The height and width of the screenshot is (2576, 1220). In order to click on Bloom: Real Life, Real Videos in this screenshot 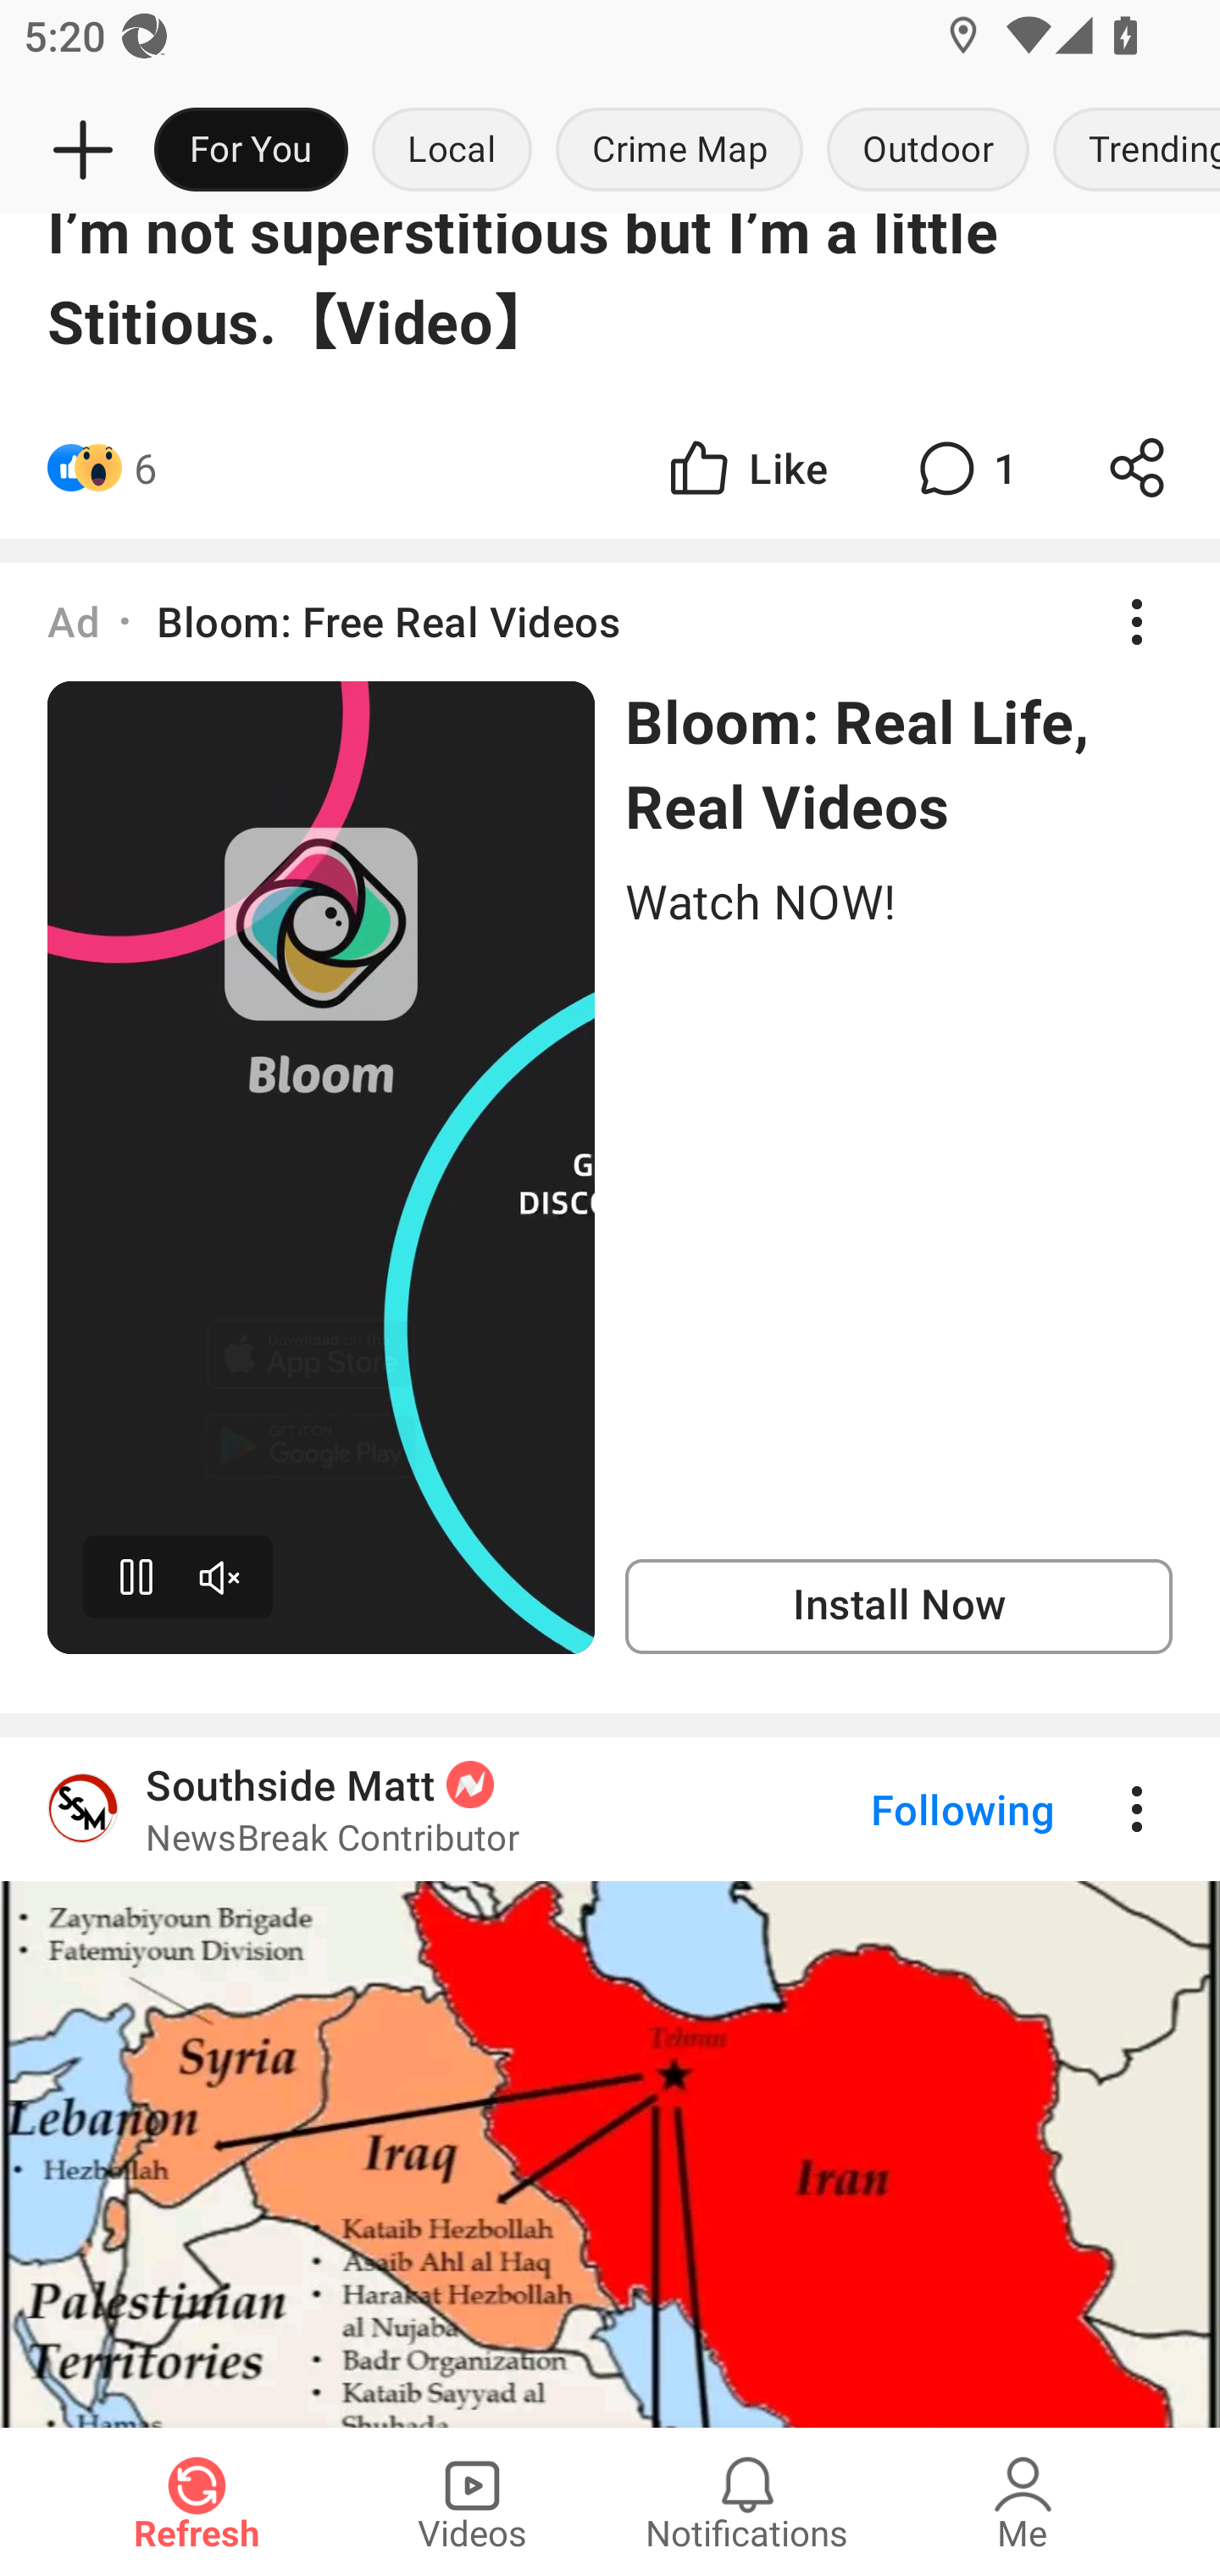, I will do `click(898, 763)`.